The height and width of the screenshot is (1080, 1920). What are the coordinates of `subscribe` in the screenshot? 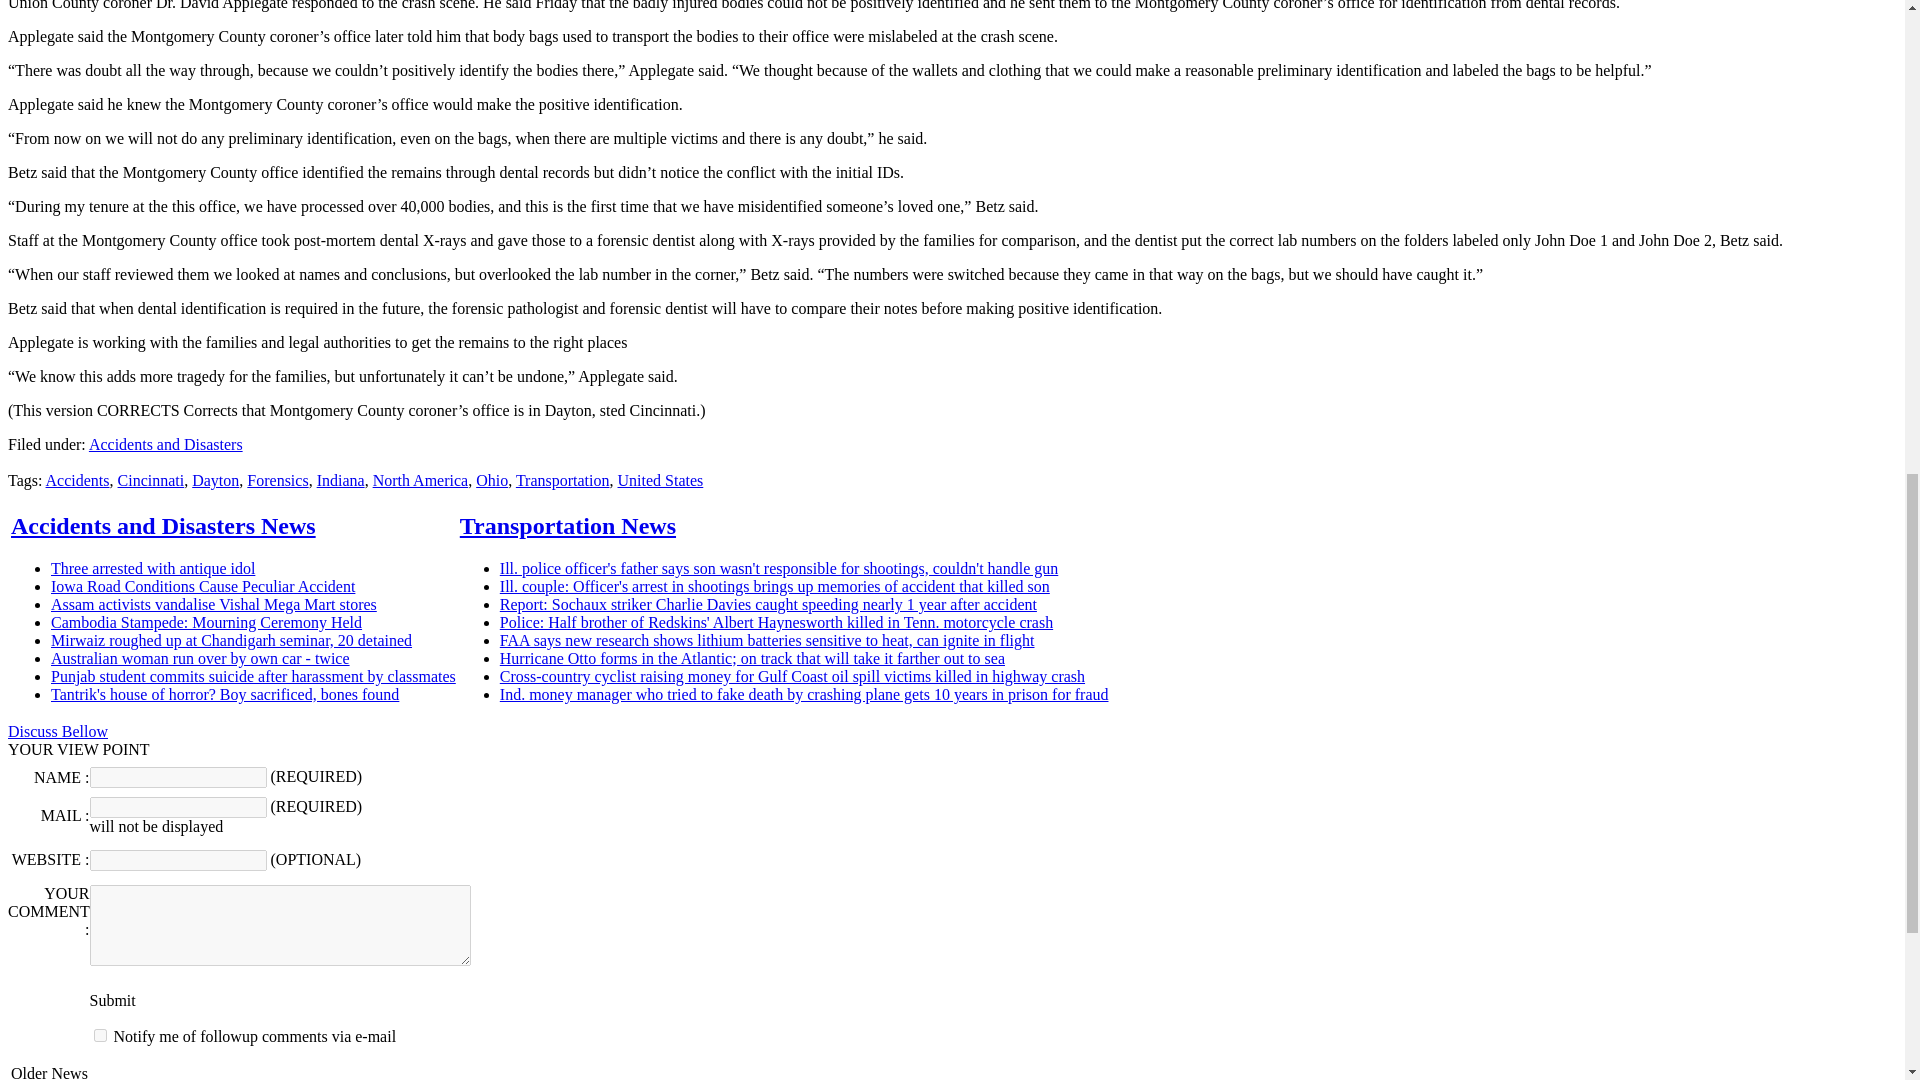 It's located at (100, 1036).